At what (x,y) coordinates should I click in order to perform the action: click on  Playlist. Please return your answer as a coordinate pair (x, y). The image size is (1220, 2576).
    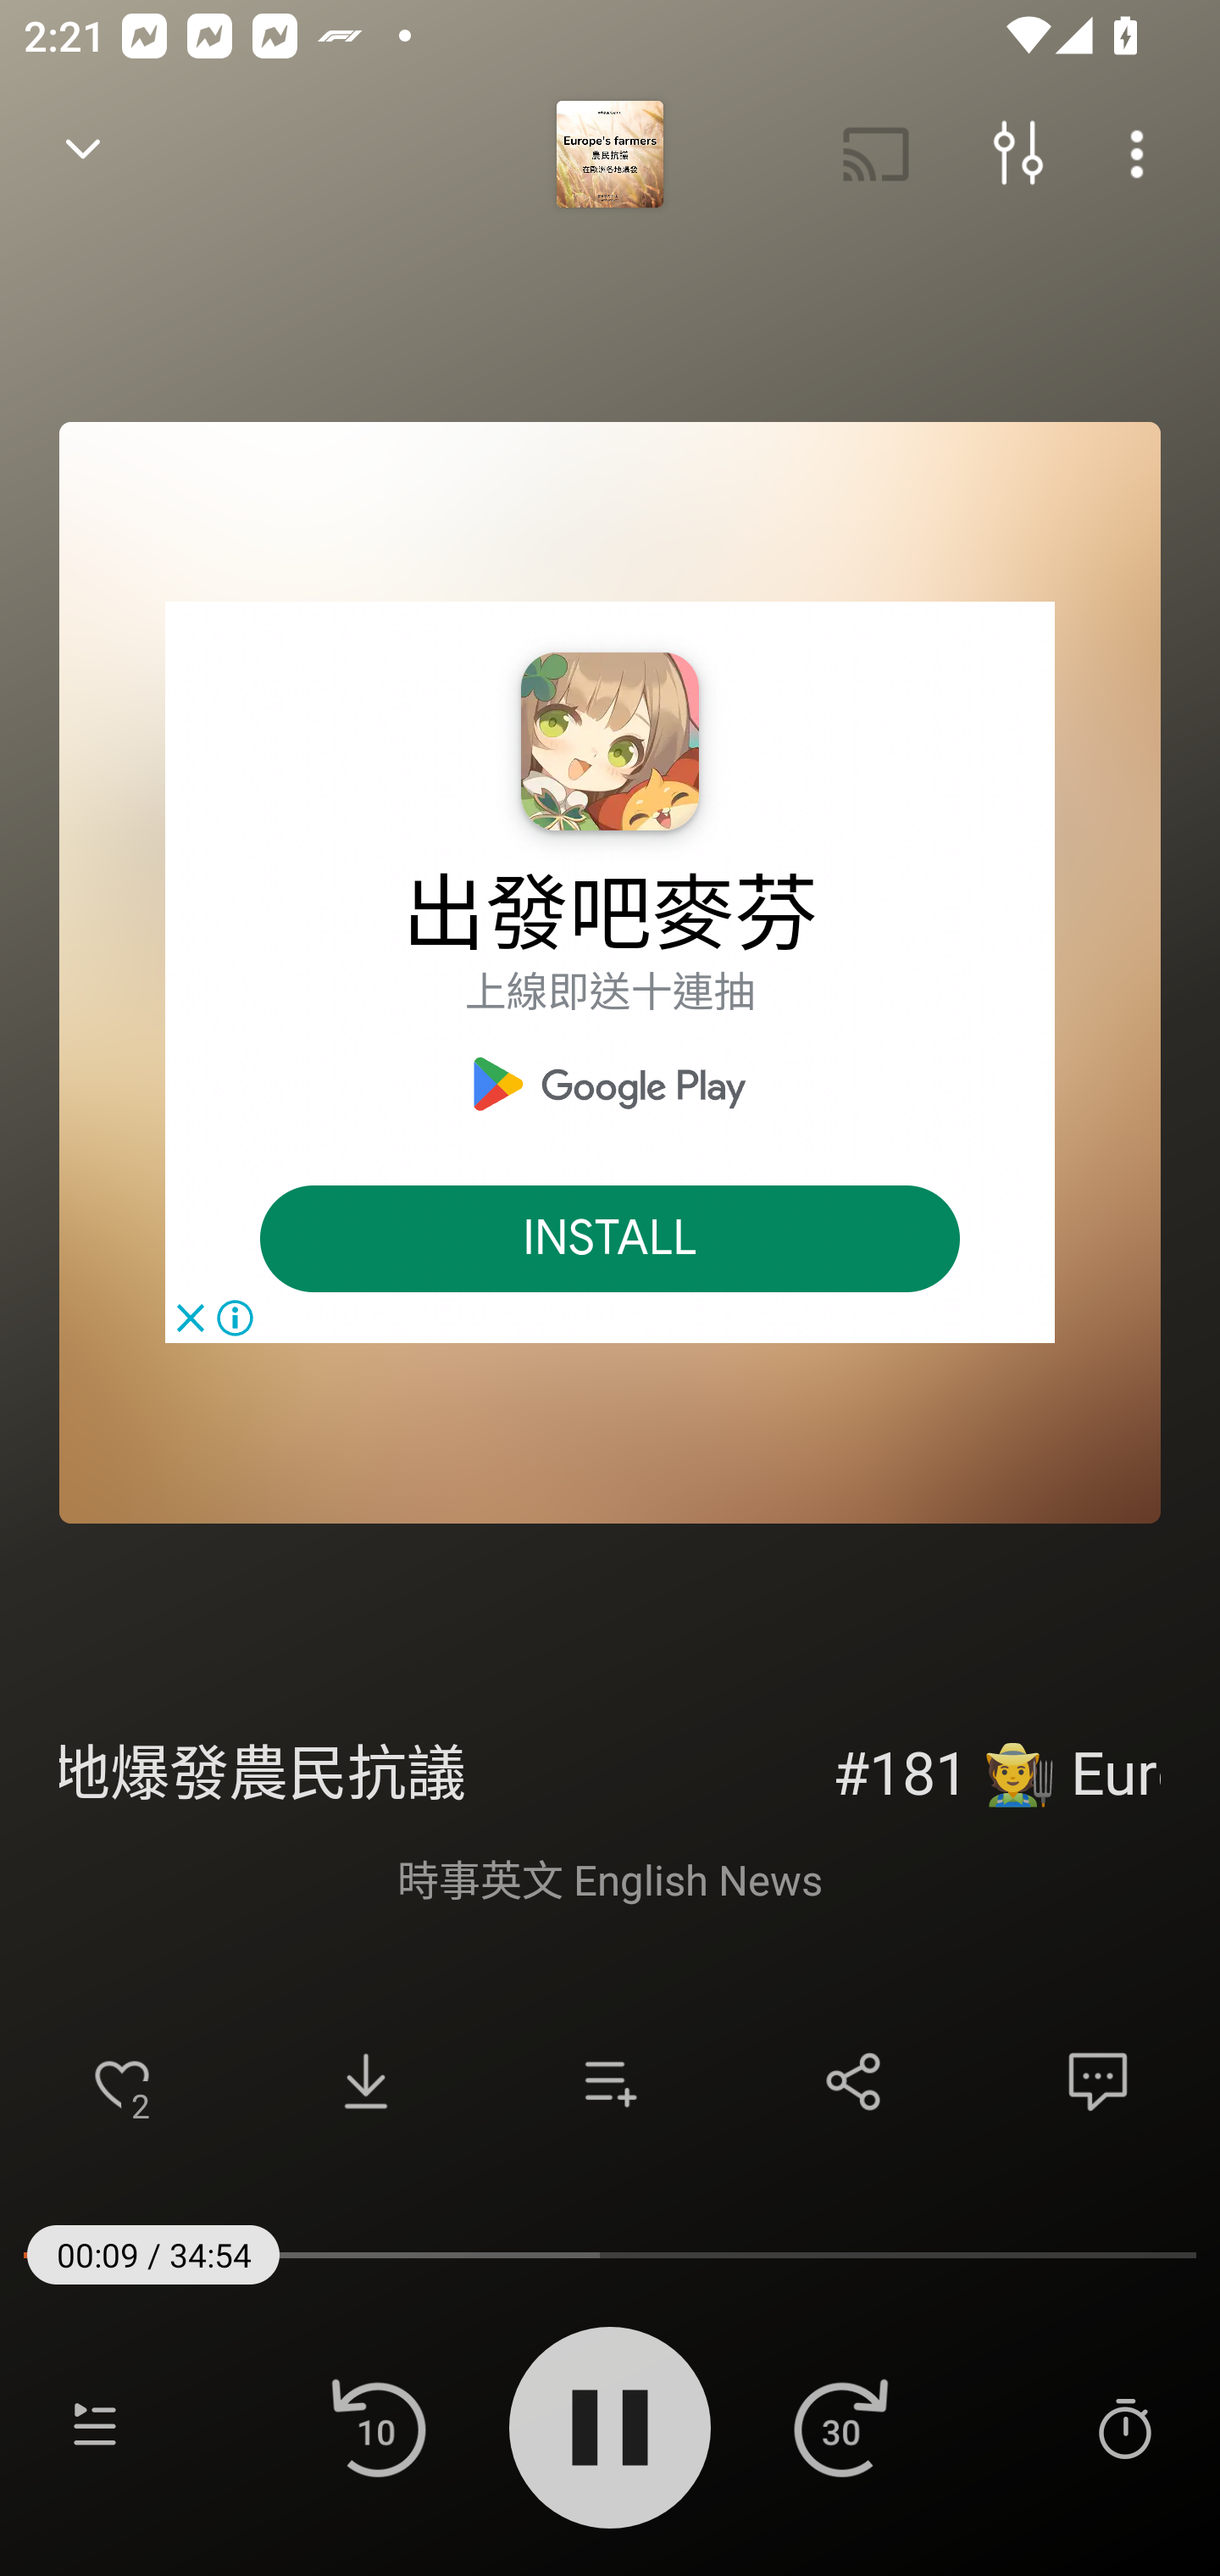
    Looking at the image, I should click on (95, 2427).